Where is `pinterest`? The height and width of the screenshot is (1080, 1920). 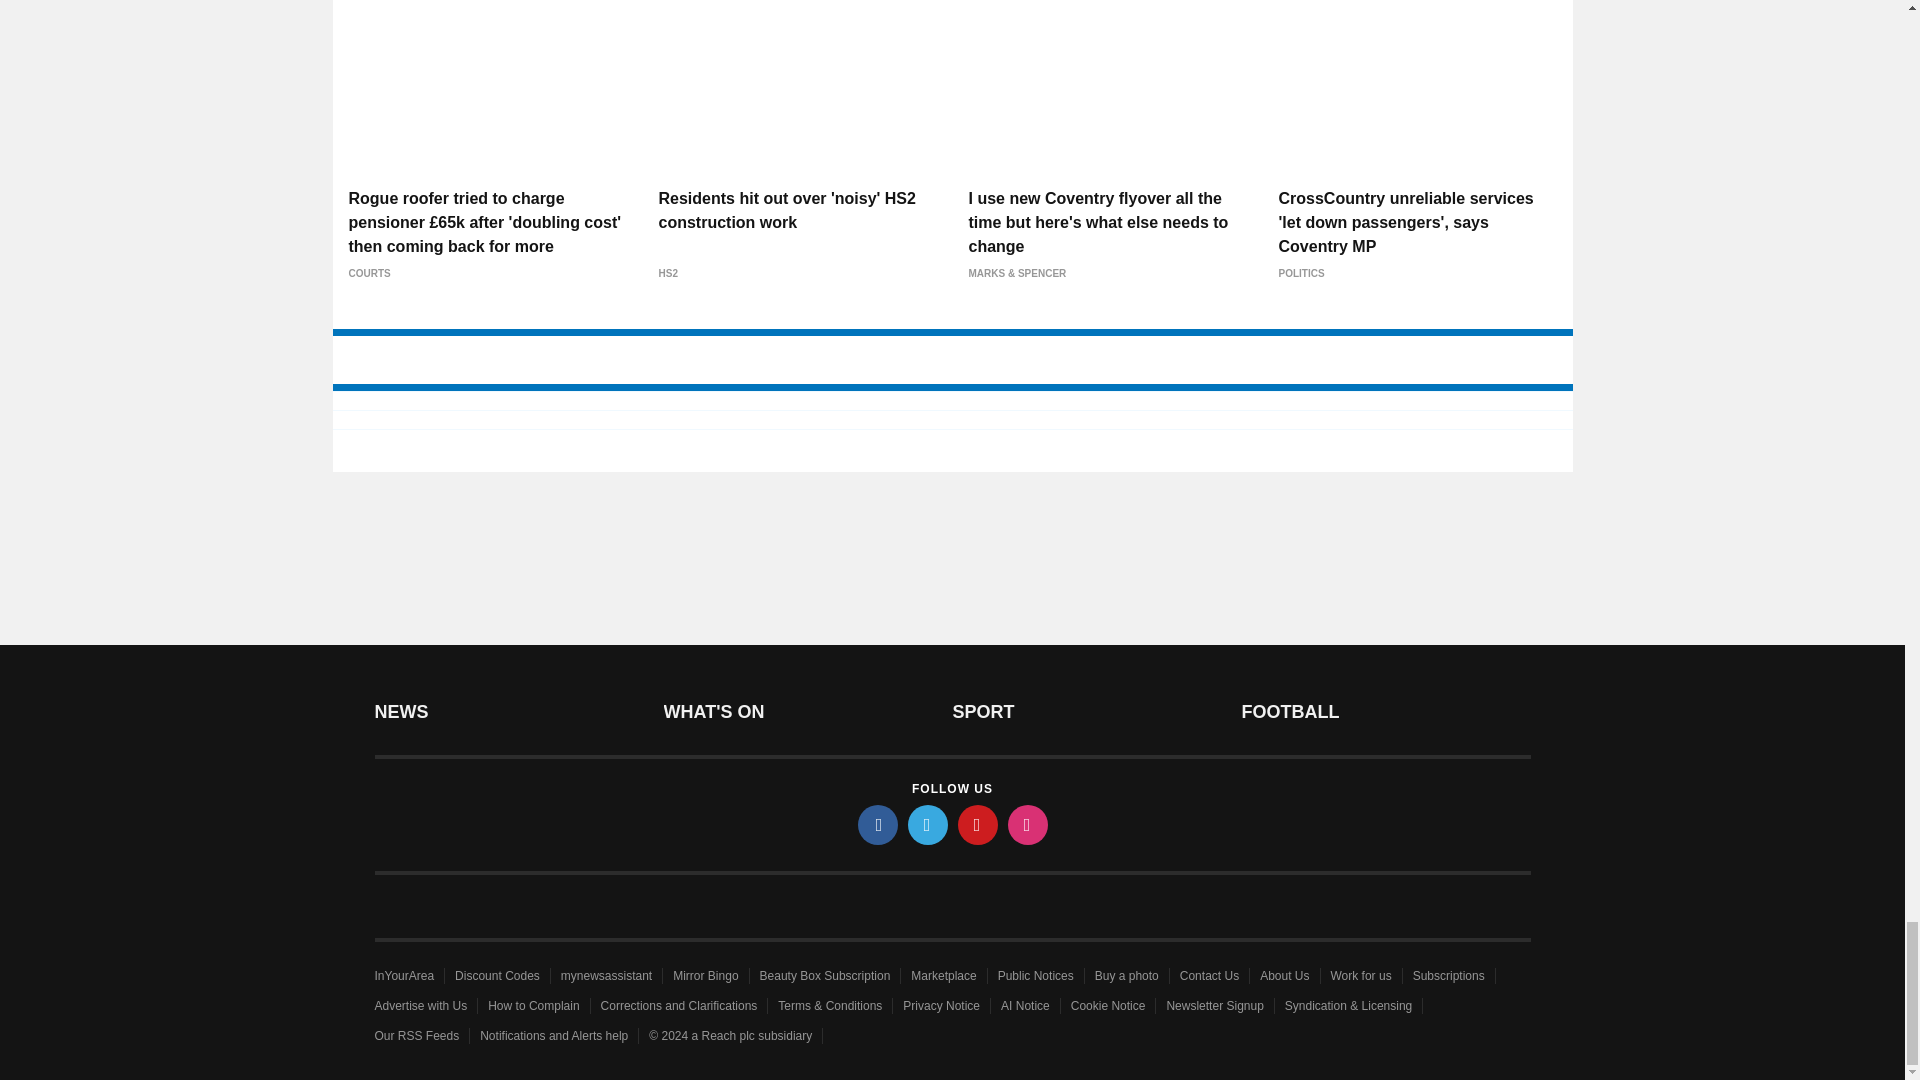
pinterest is located at coordinates (978, 824).